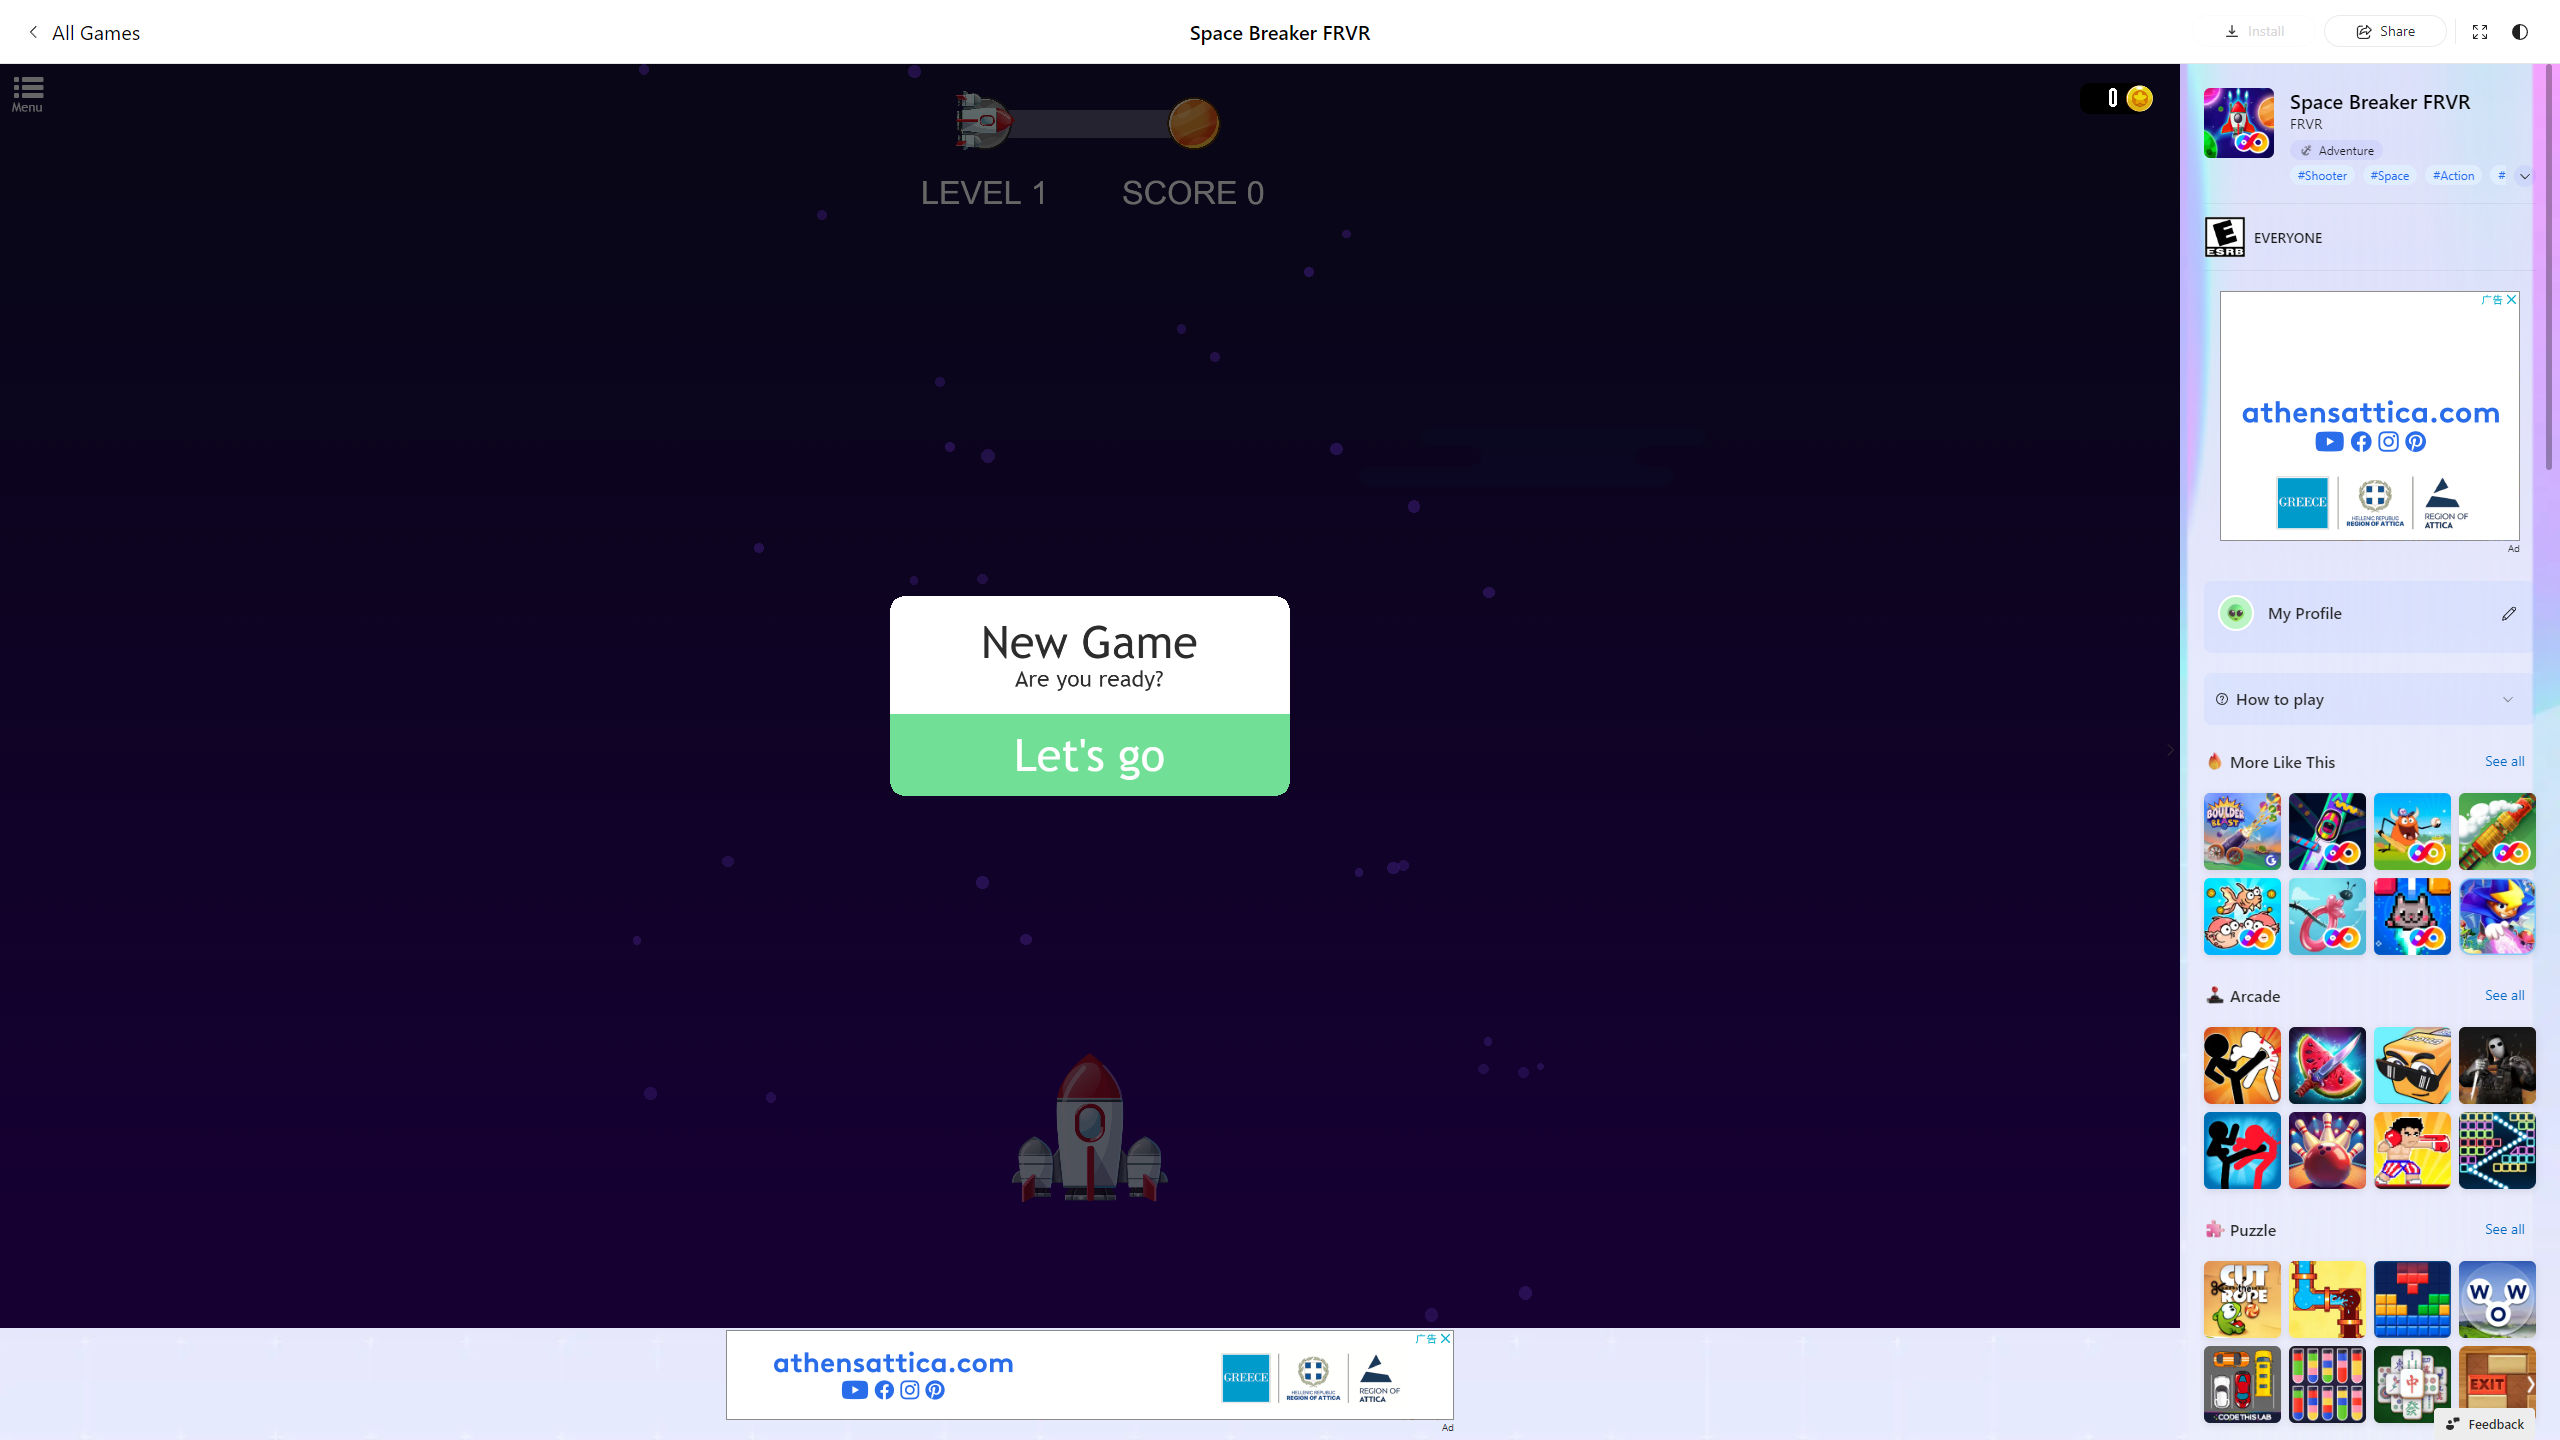 The image size is (2560, 1440). What do you see at coordinates (2328, 1064) in the screenshot?
I see `Fruit Chopper` at bounding box center [2328, 1064].